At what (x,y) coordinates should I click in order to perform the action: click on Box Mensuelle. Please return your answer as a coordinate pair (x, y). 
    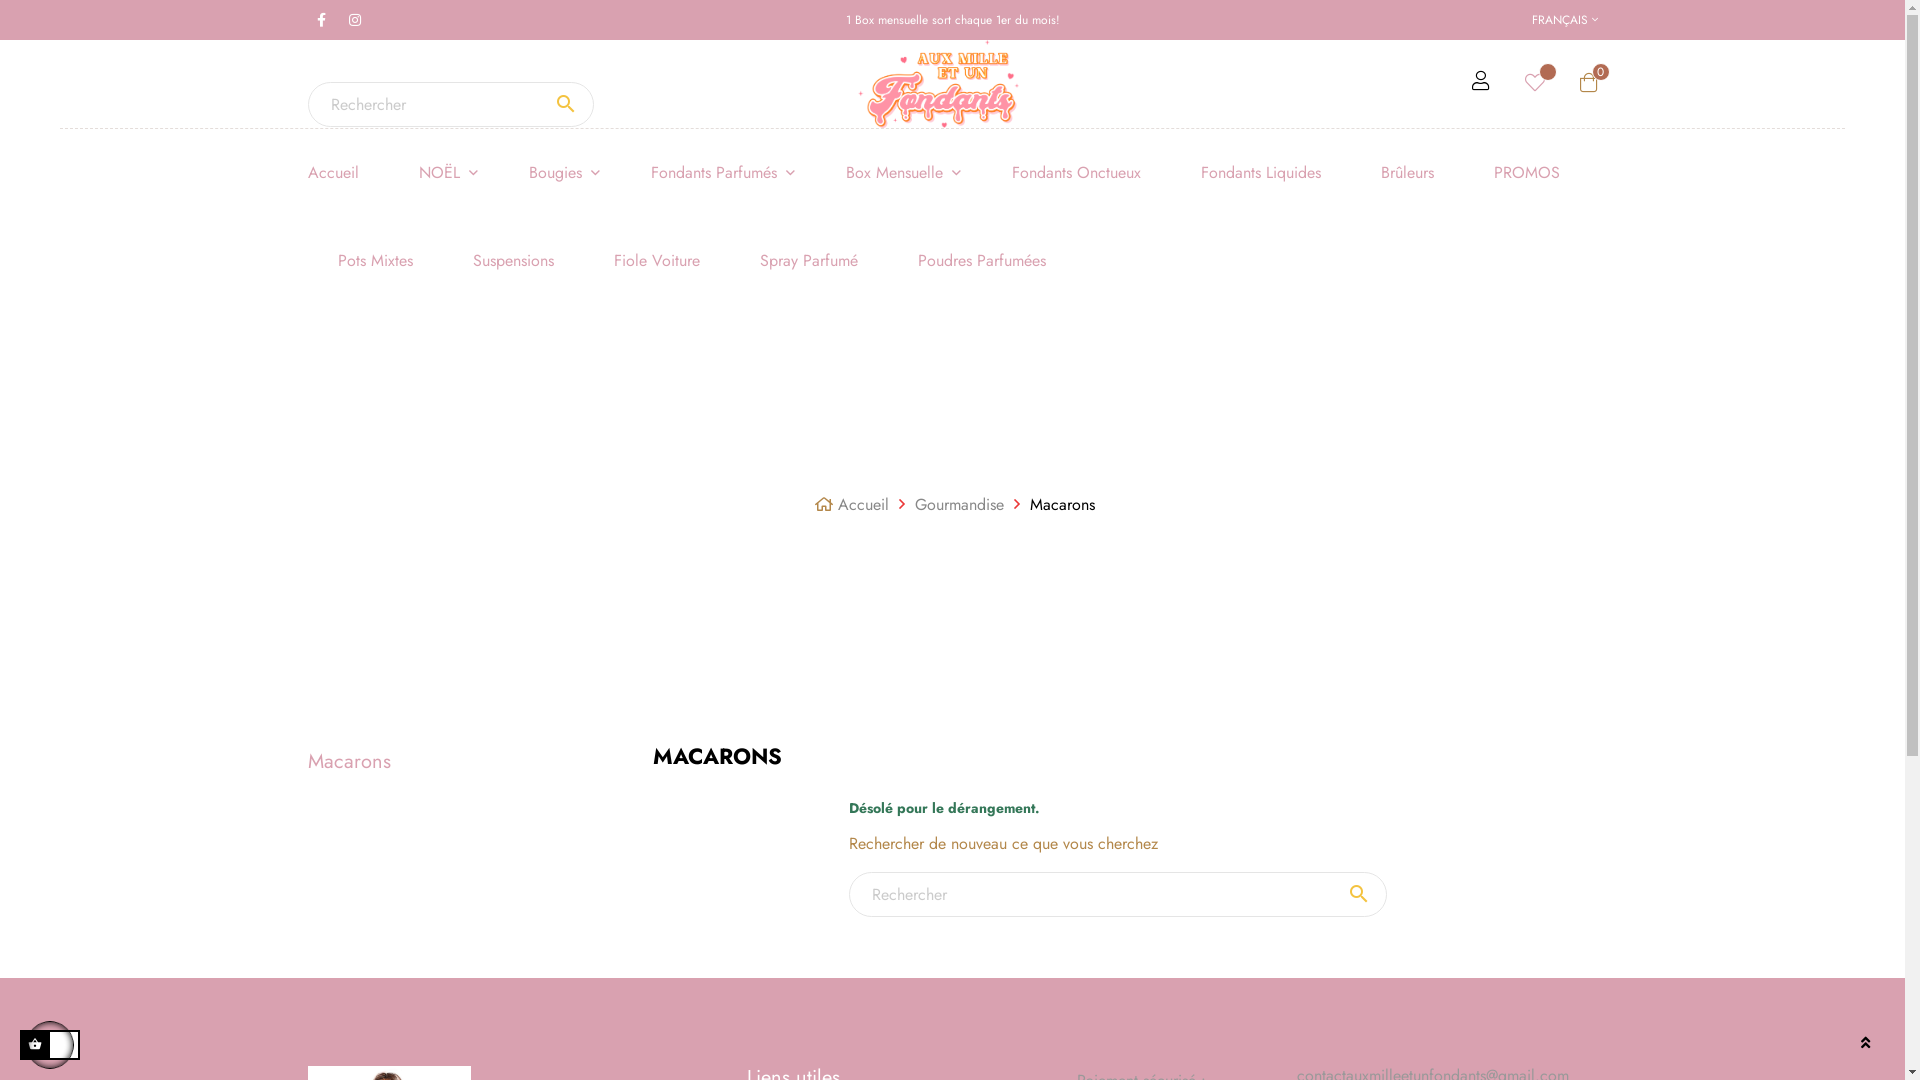
    Looking at the image, I should click on (899, 173).